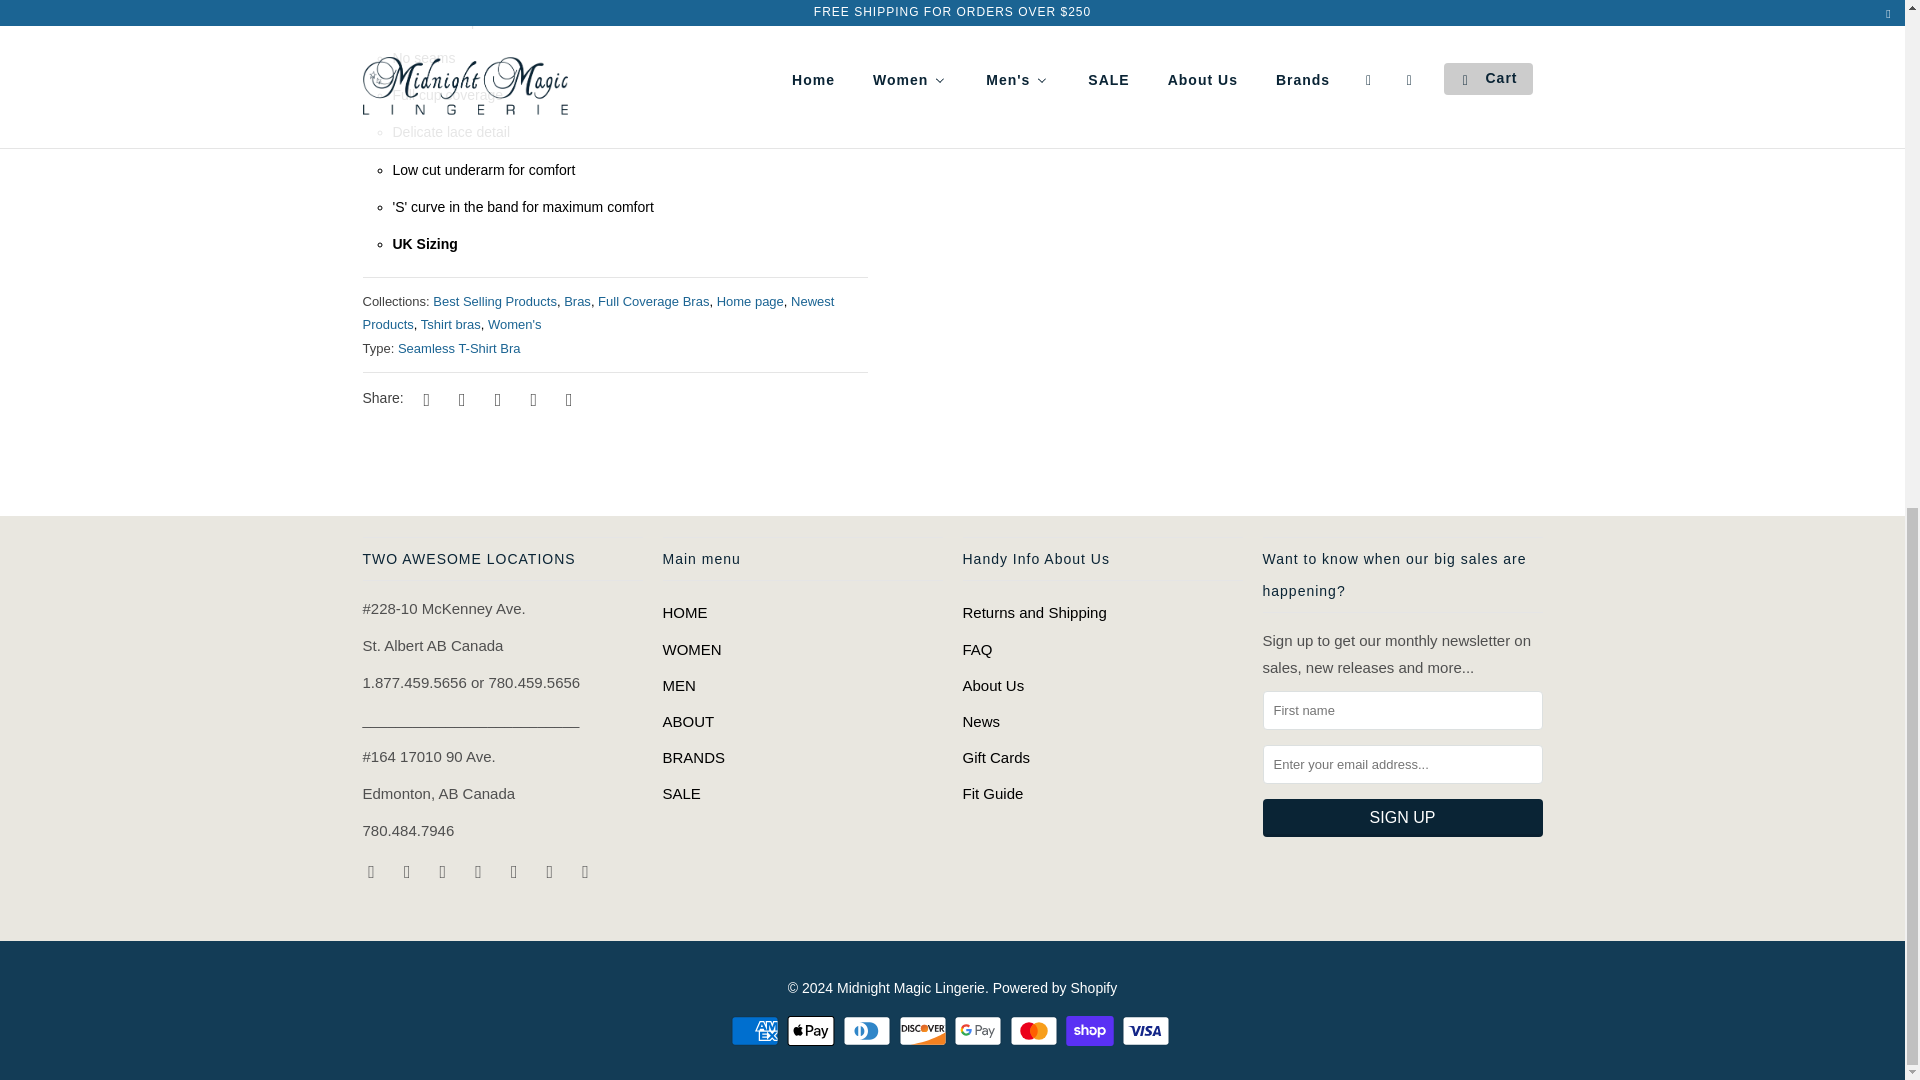 This screenshot has width=1920, height=1080. What do you see at coordinates (652, 300) in the screenshot?
I see `Full Coverage Bras` at bounding box center [652, 300].